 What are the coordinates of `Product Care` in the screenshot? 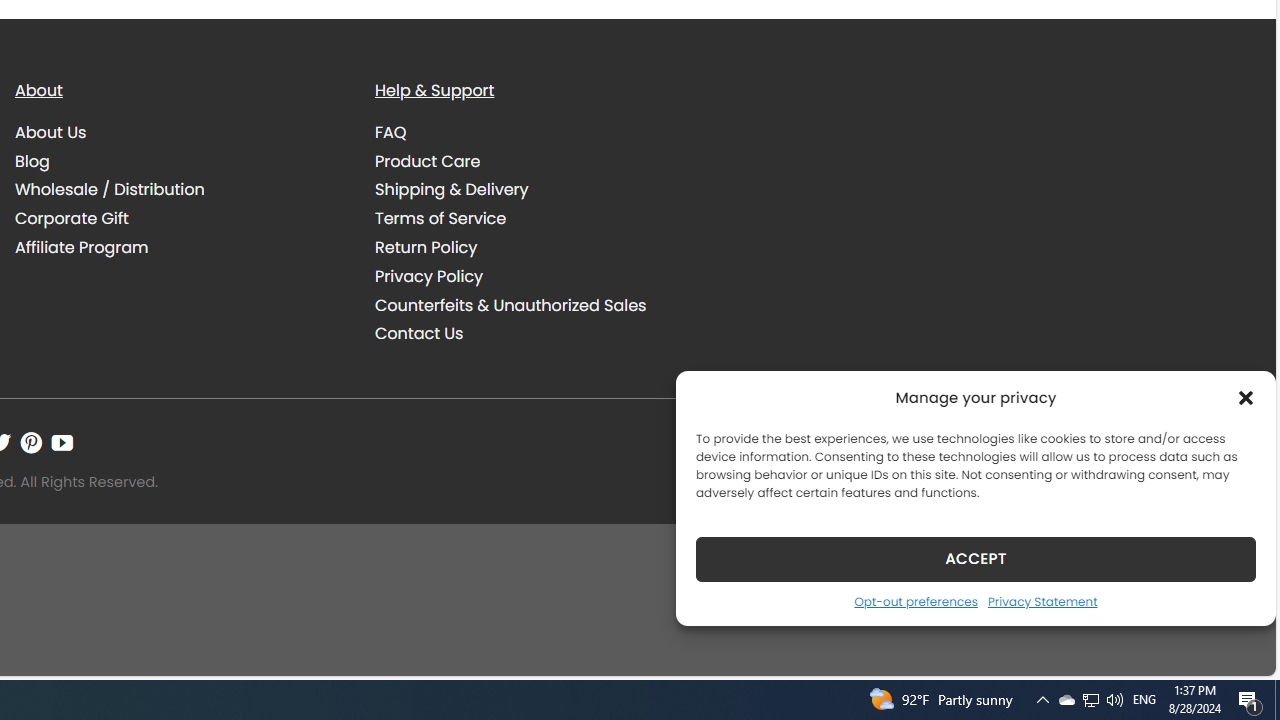 It's located at (540, 161).